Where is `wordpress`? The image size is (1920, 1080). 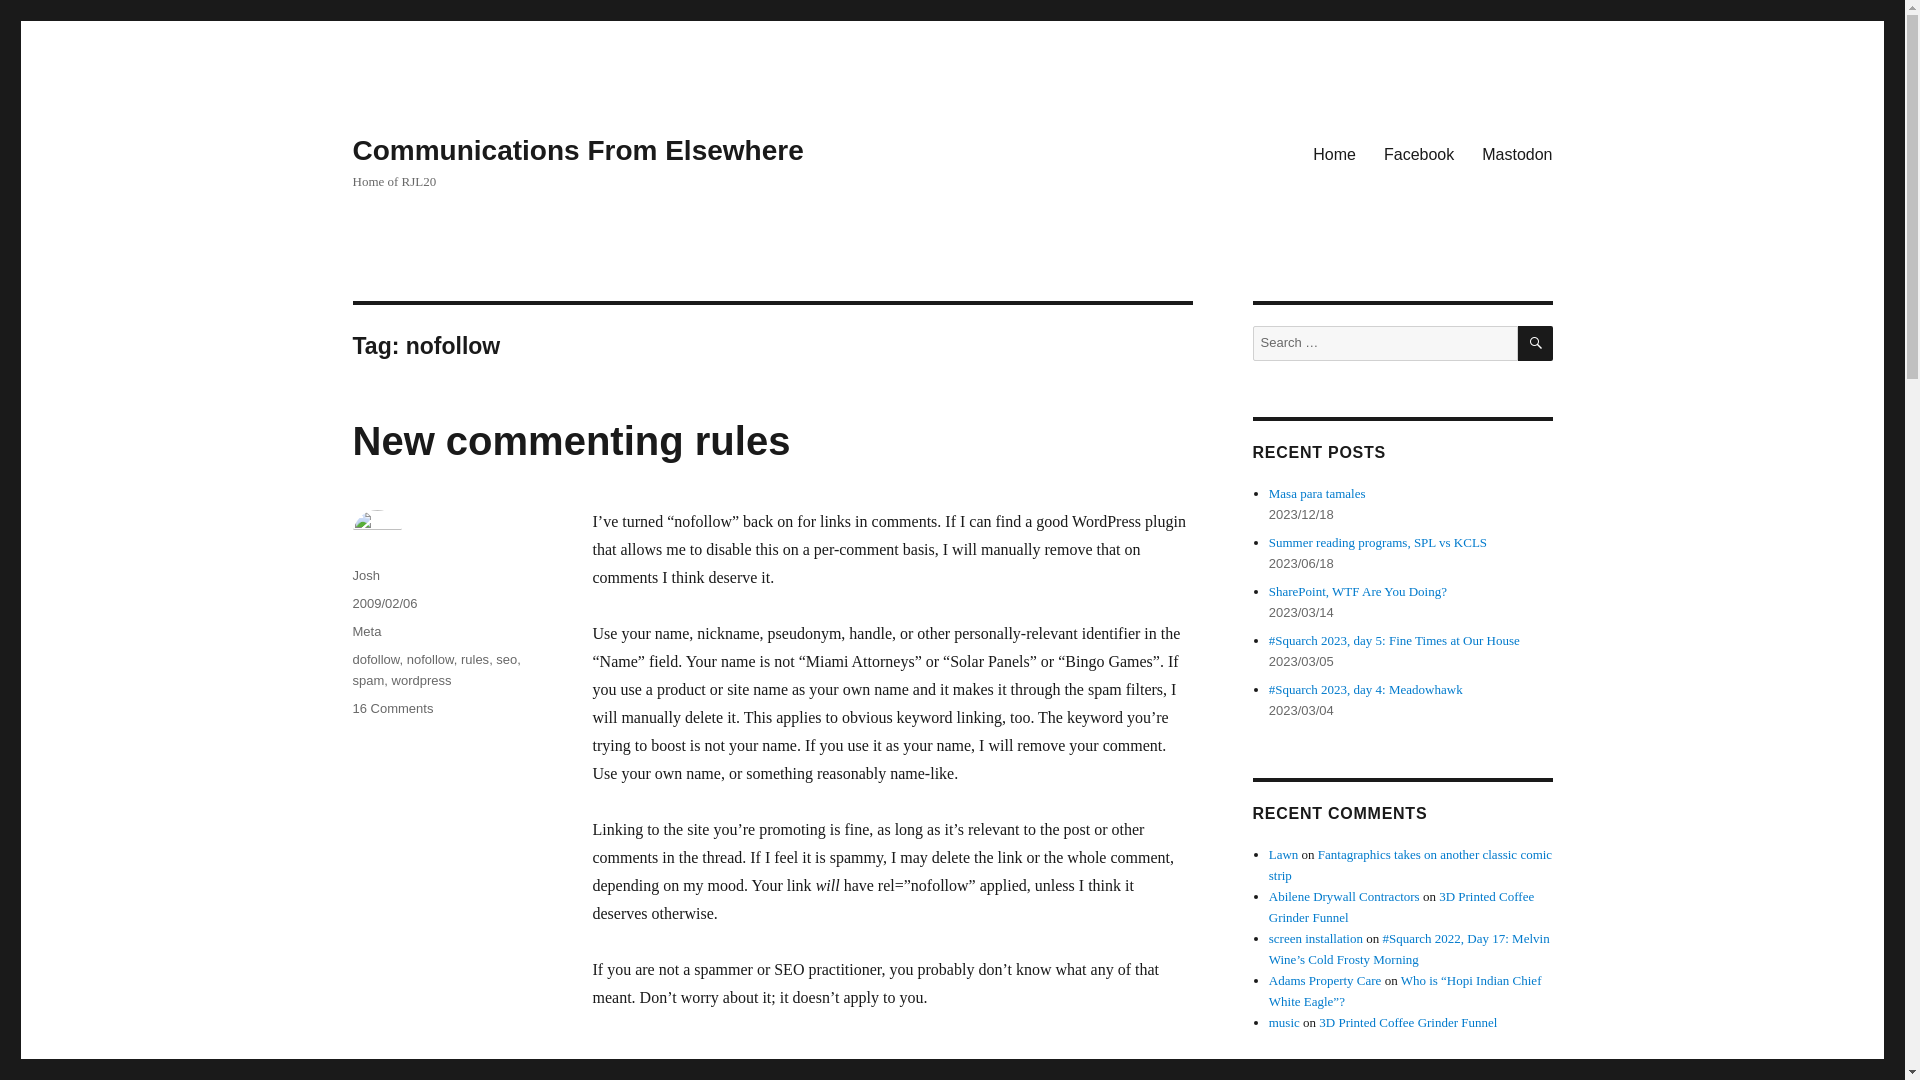
wordpress is located at coordinates (421, 680).